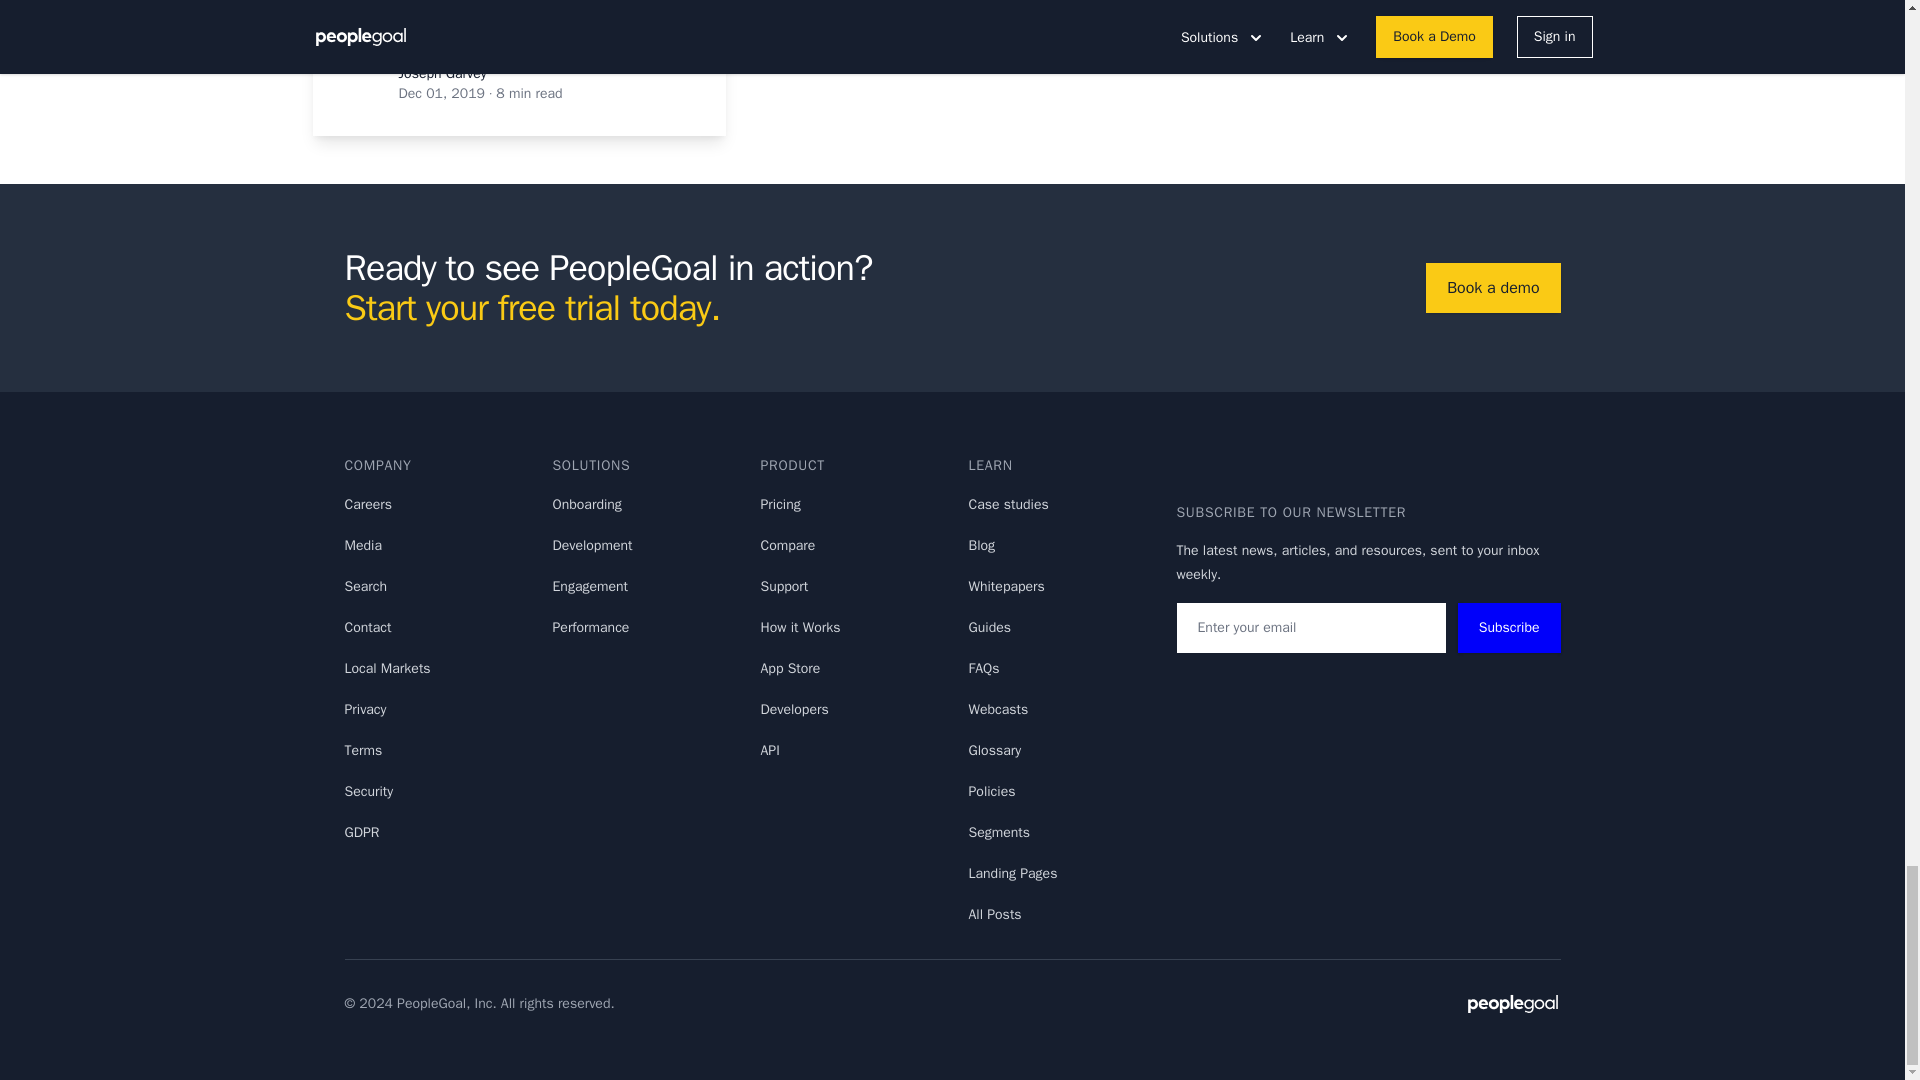 This screenshot has height=1080, width=1920. Describe the element at coordinates (360, 832) in the screenshot. I see `GDPR` at that location.